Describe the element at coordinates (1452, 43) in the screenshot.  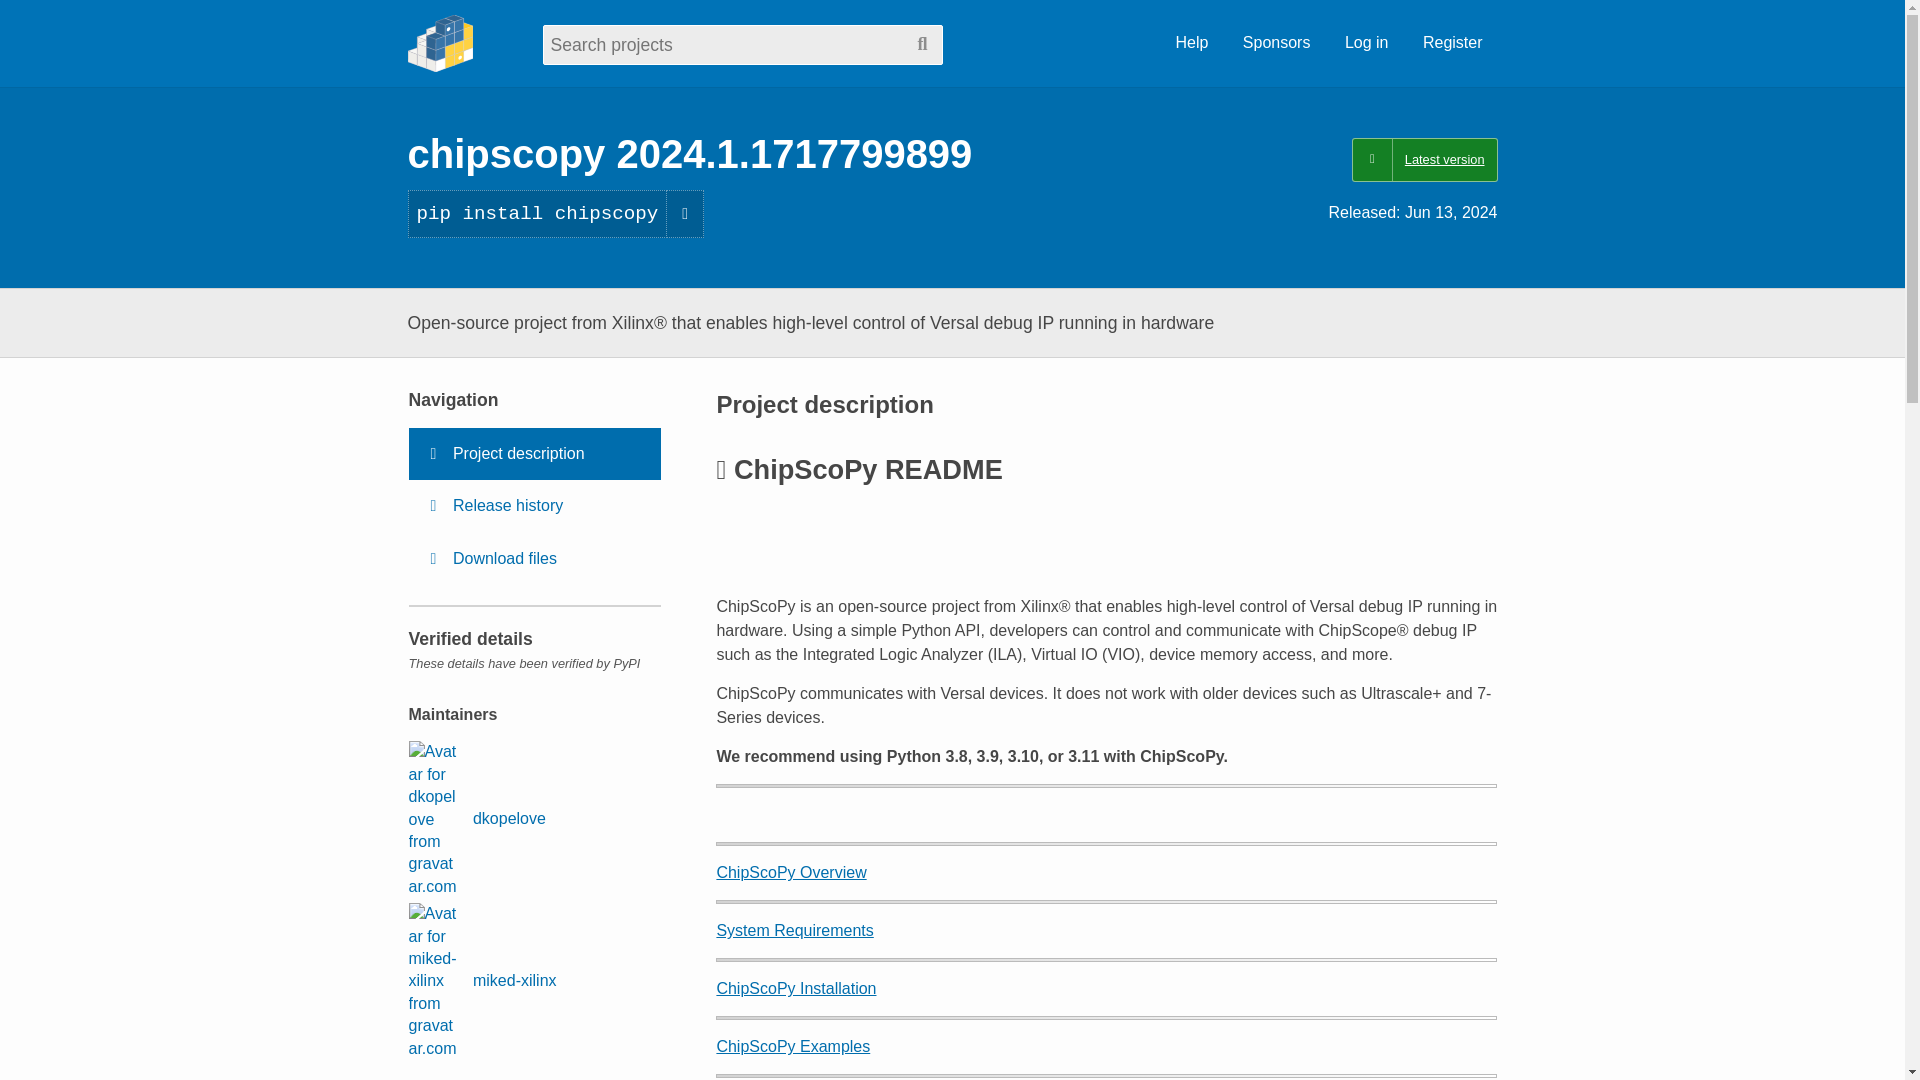
I see `Register` at that location.